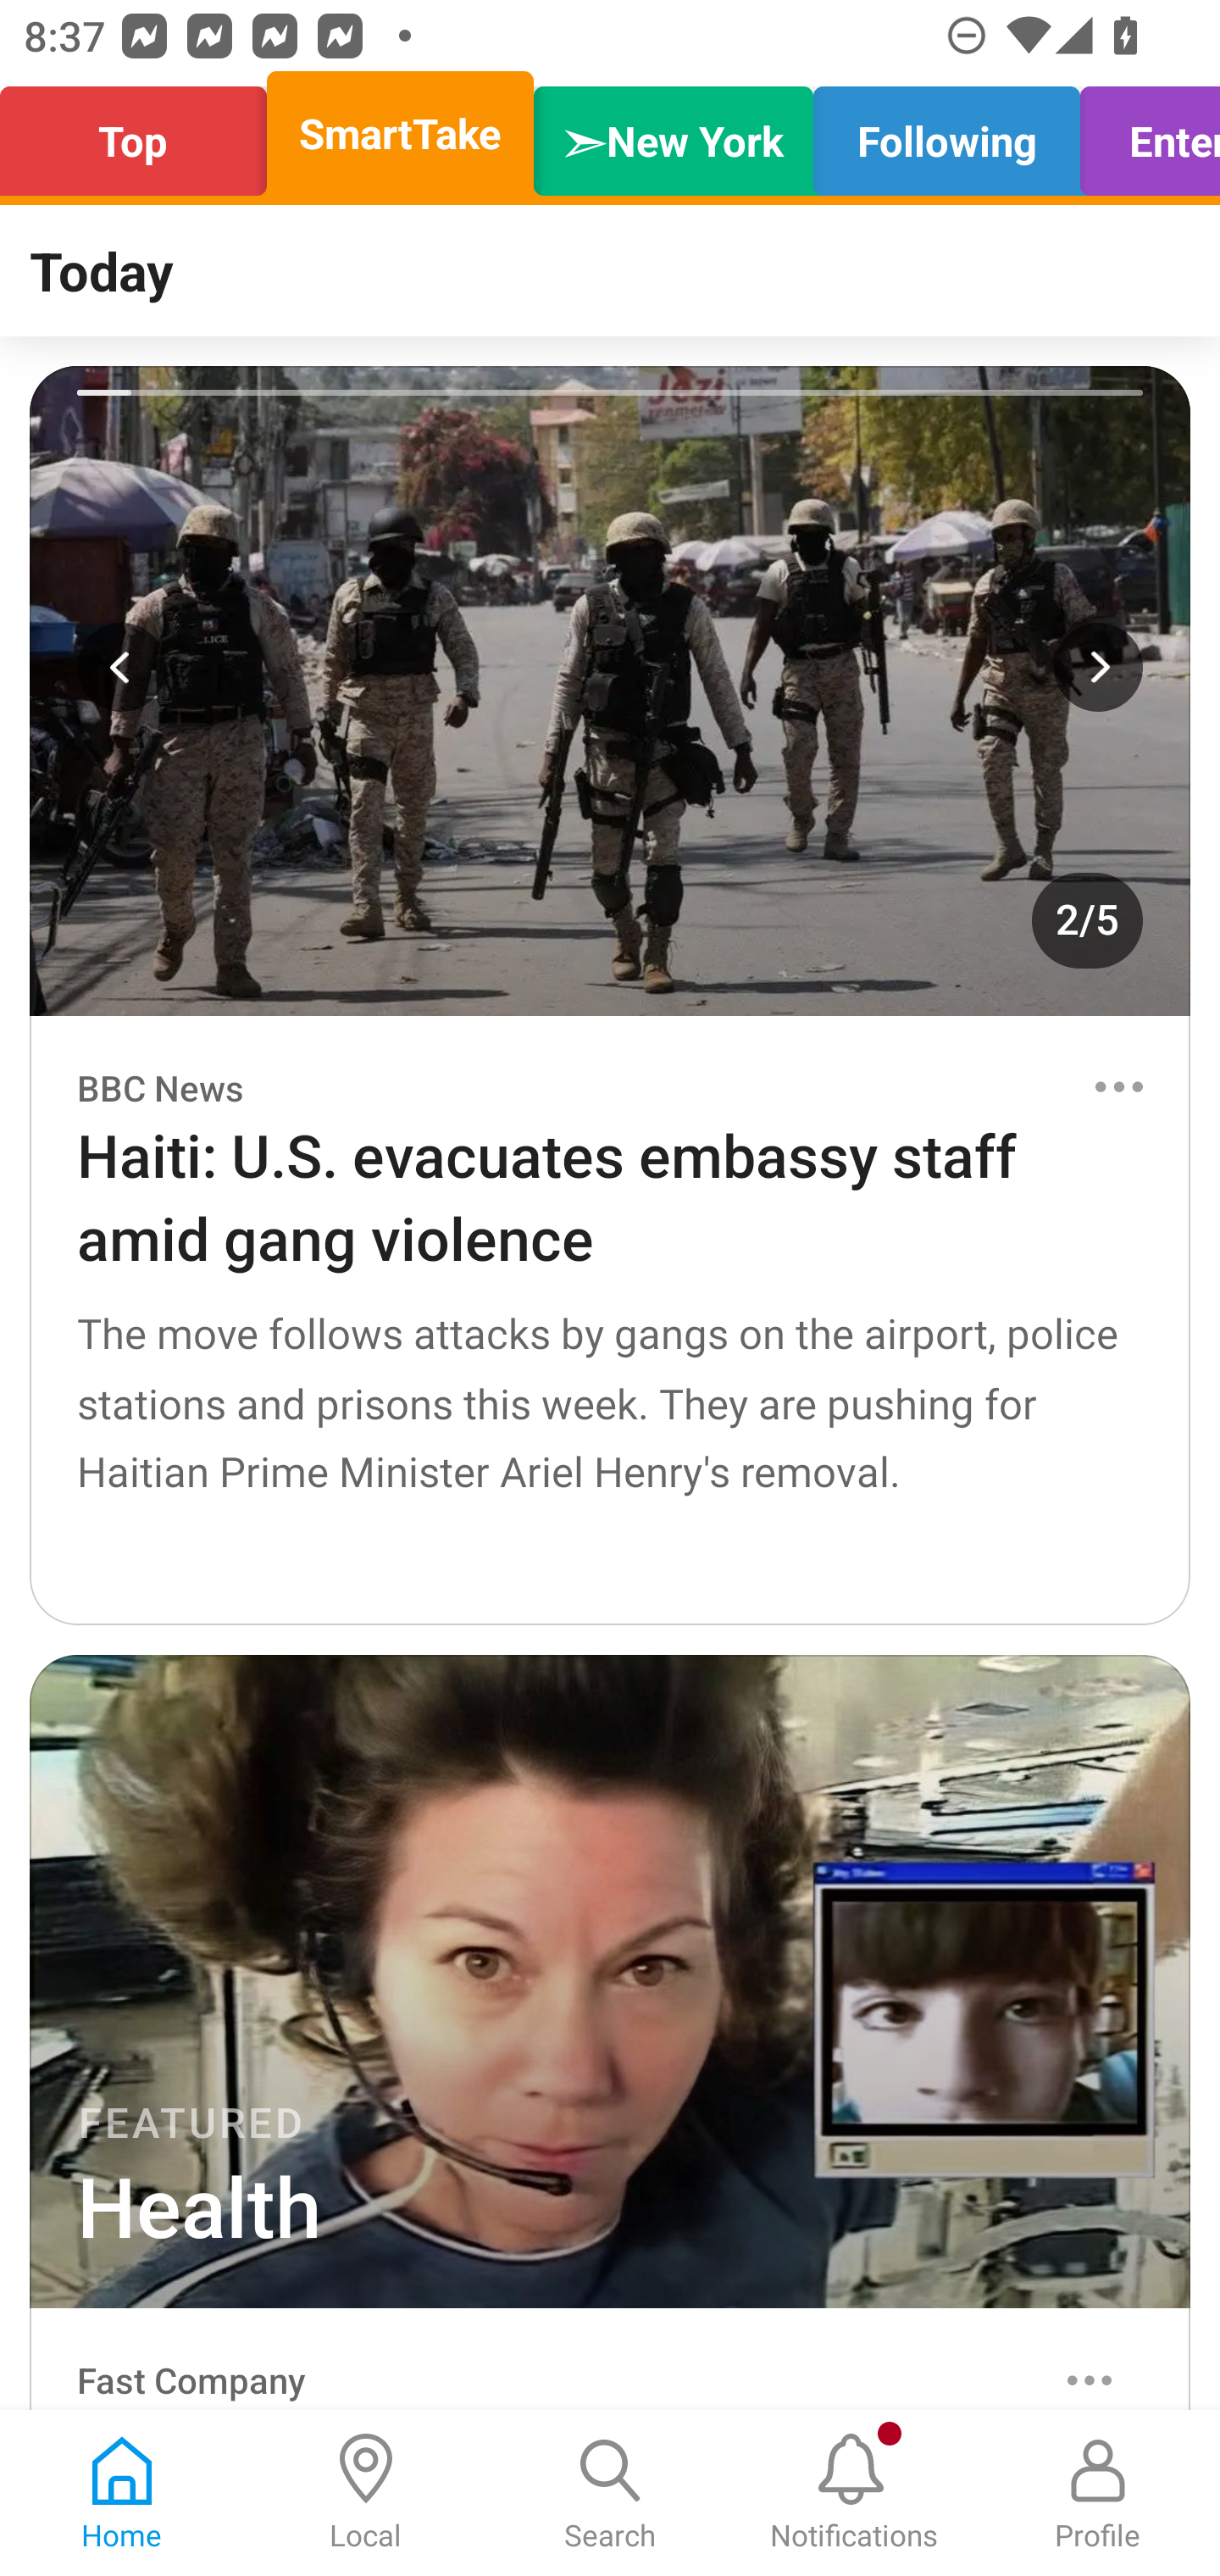  Describe the element at coordinates (1118, 1086) in the screenshot. I see `Options` at that location.